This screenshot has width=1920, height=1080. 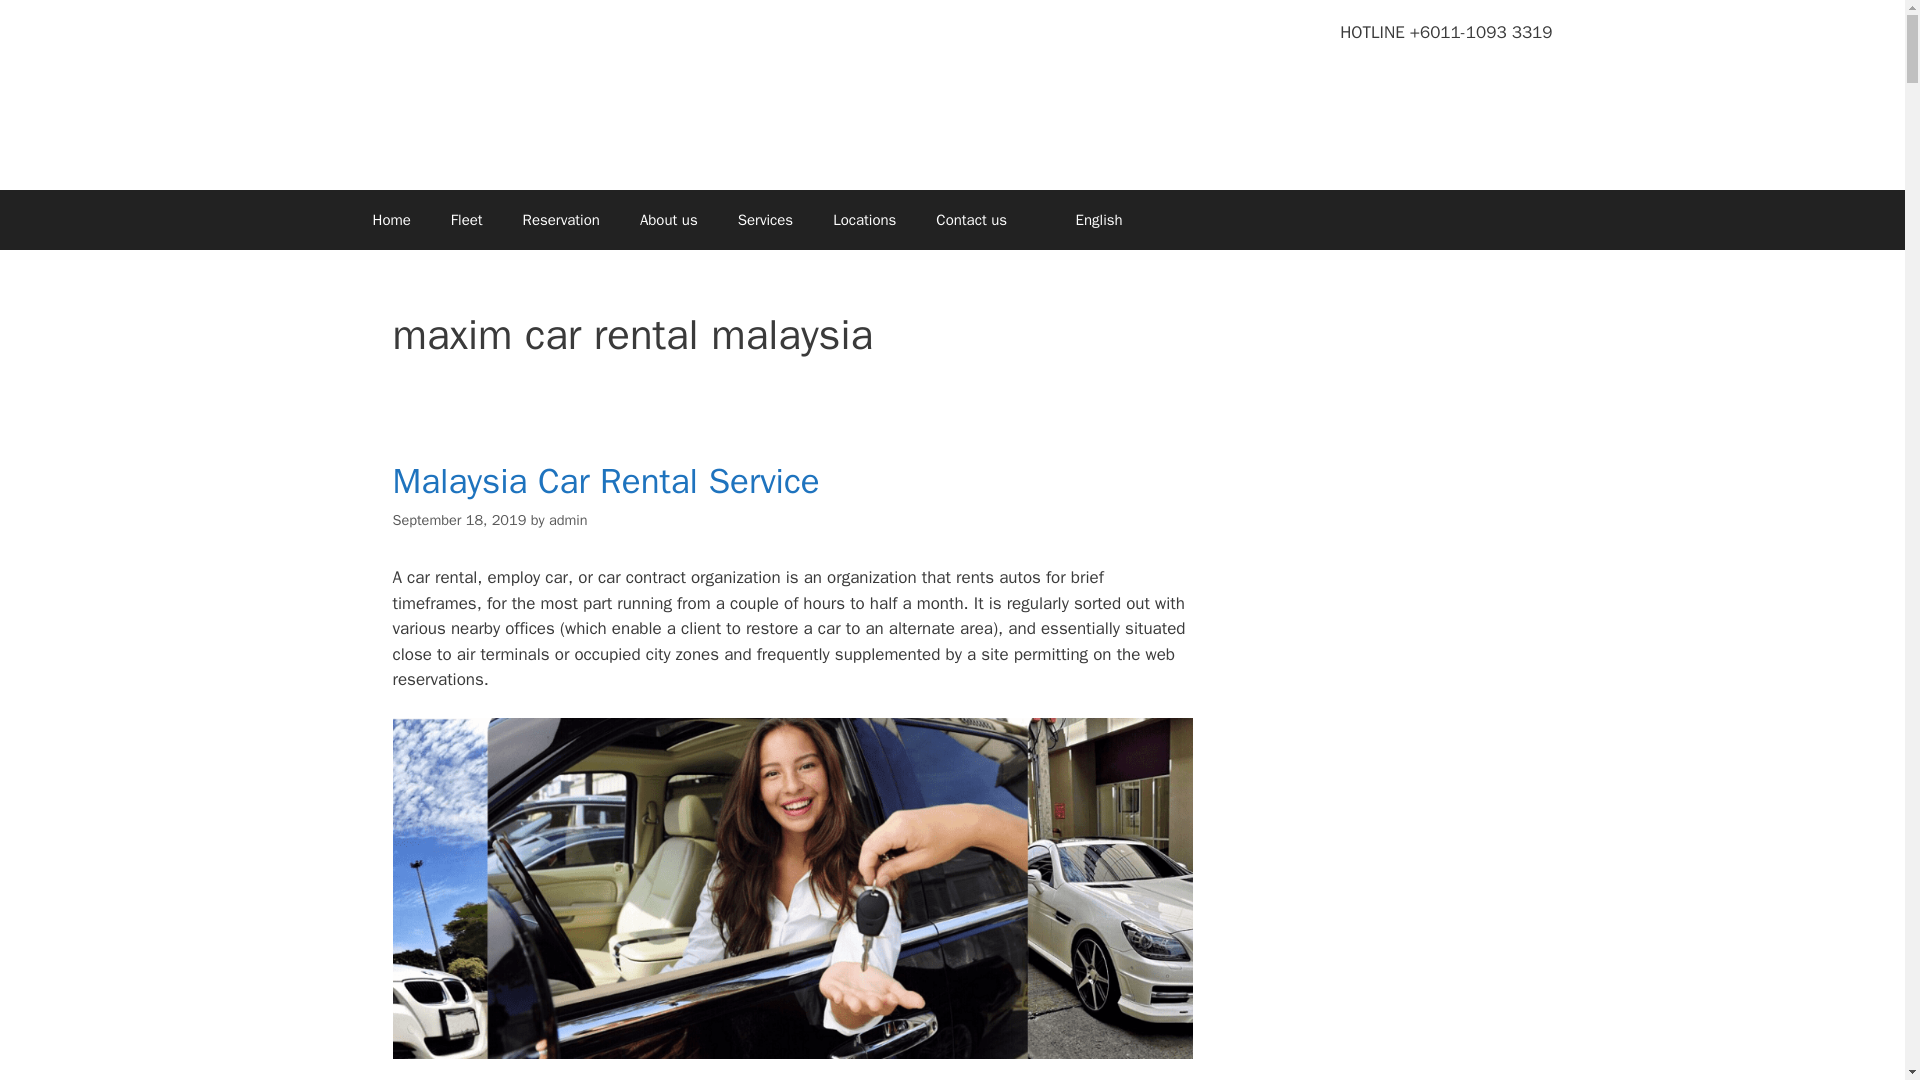 What do you see at coordinates (568, 520) in the screenshot?
I see `admin` at bounding box center [568, 520].